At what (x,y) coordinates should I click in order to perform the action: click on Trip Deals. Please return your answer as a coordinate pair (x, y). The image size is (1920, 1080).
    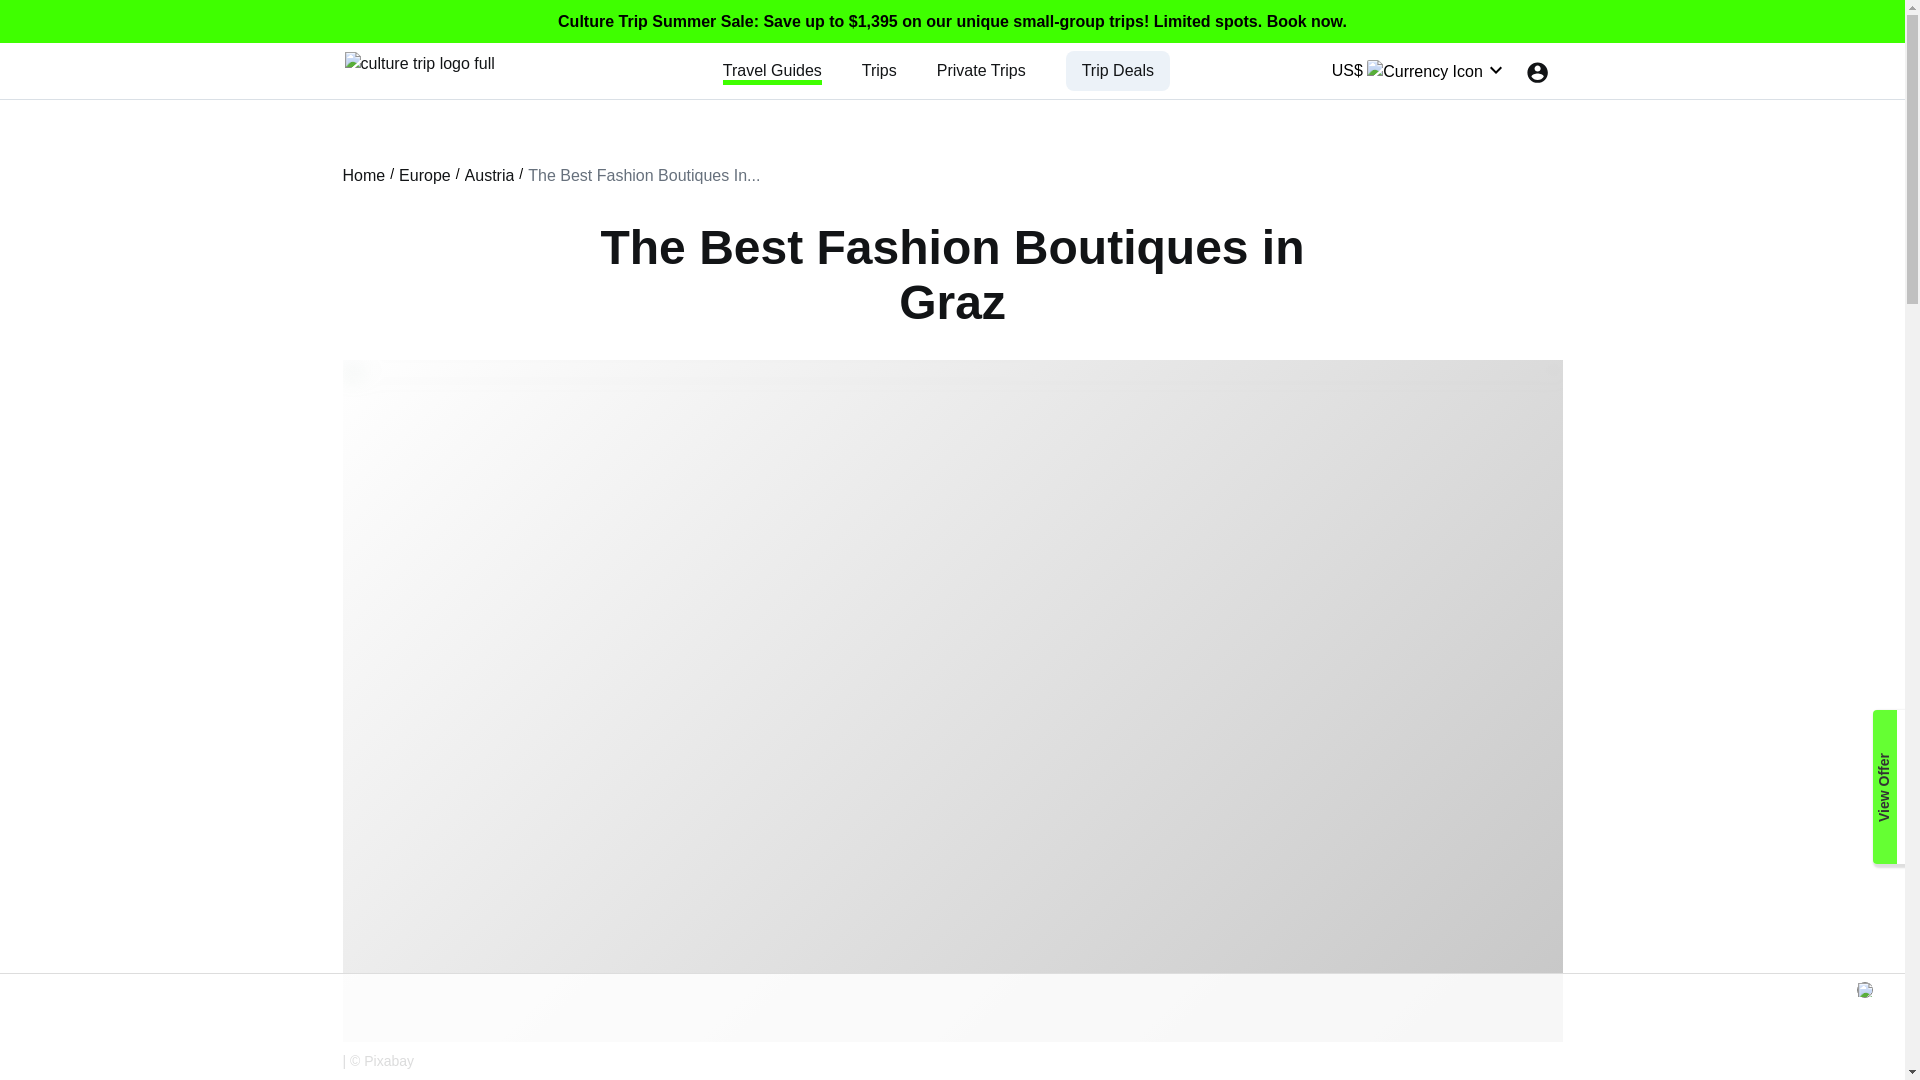
    Looking at the image, I should click on (1118, 70).